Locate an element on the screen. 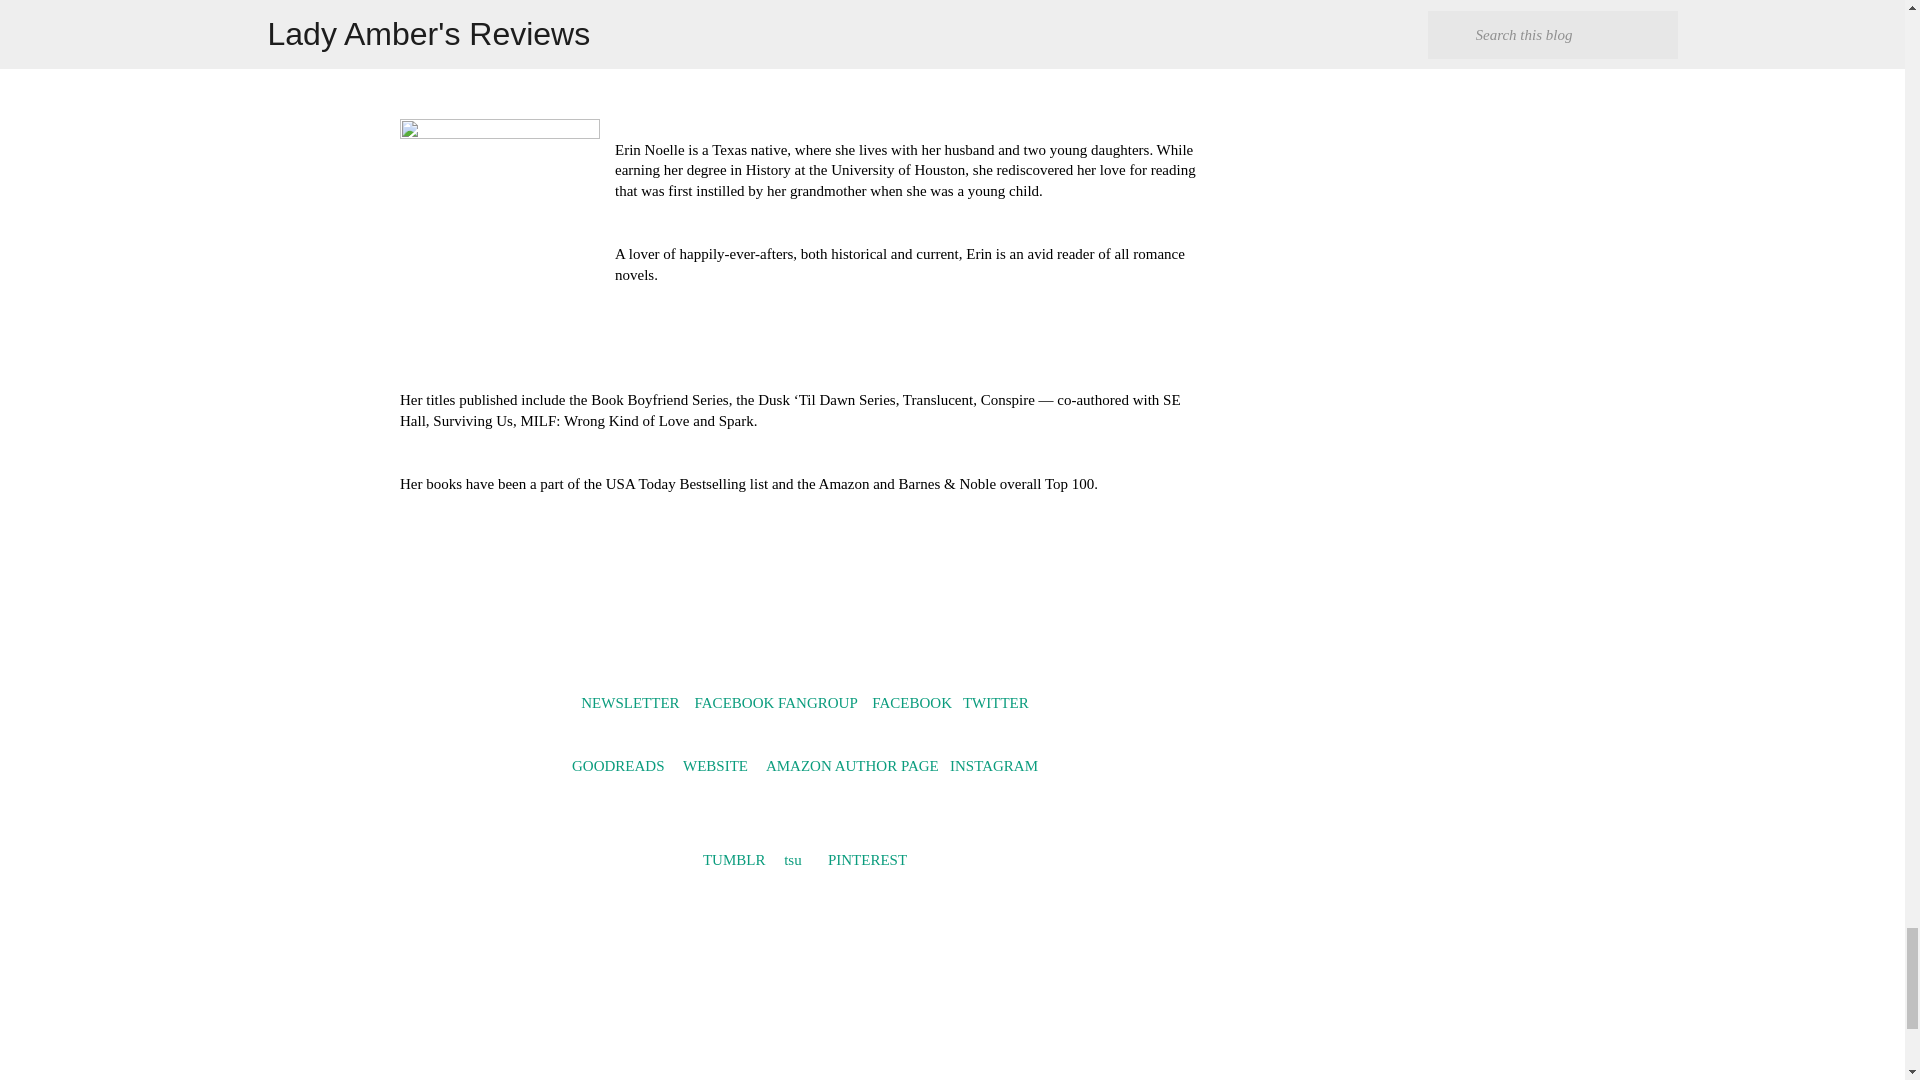 The height and width of the screenshot is (1080, 1920). TWITTER is located at coordinates (996, 702).